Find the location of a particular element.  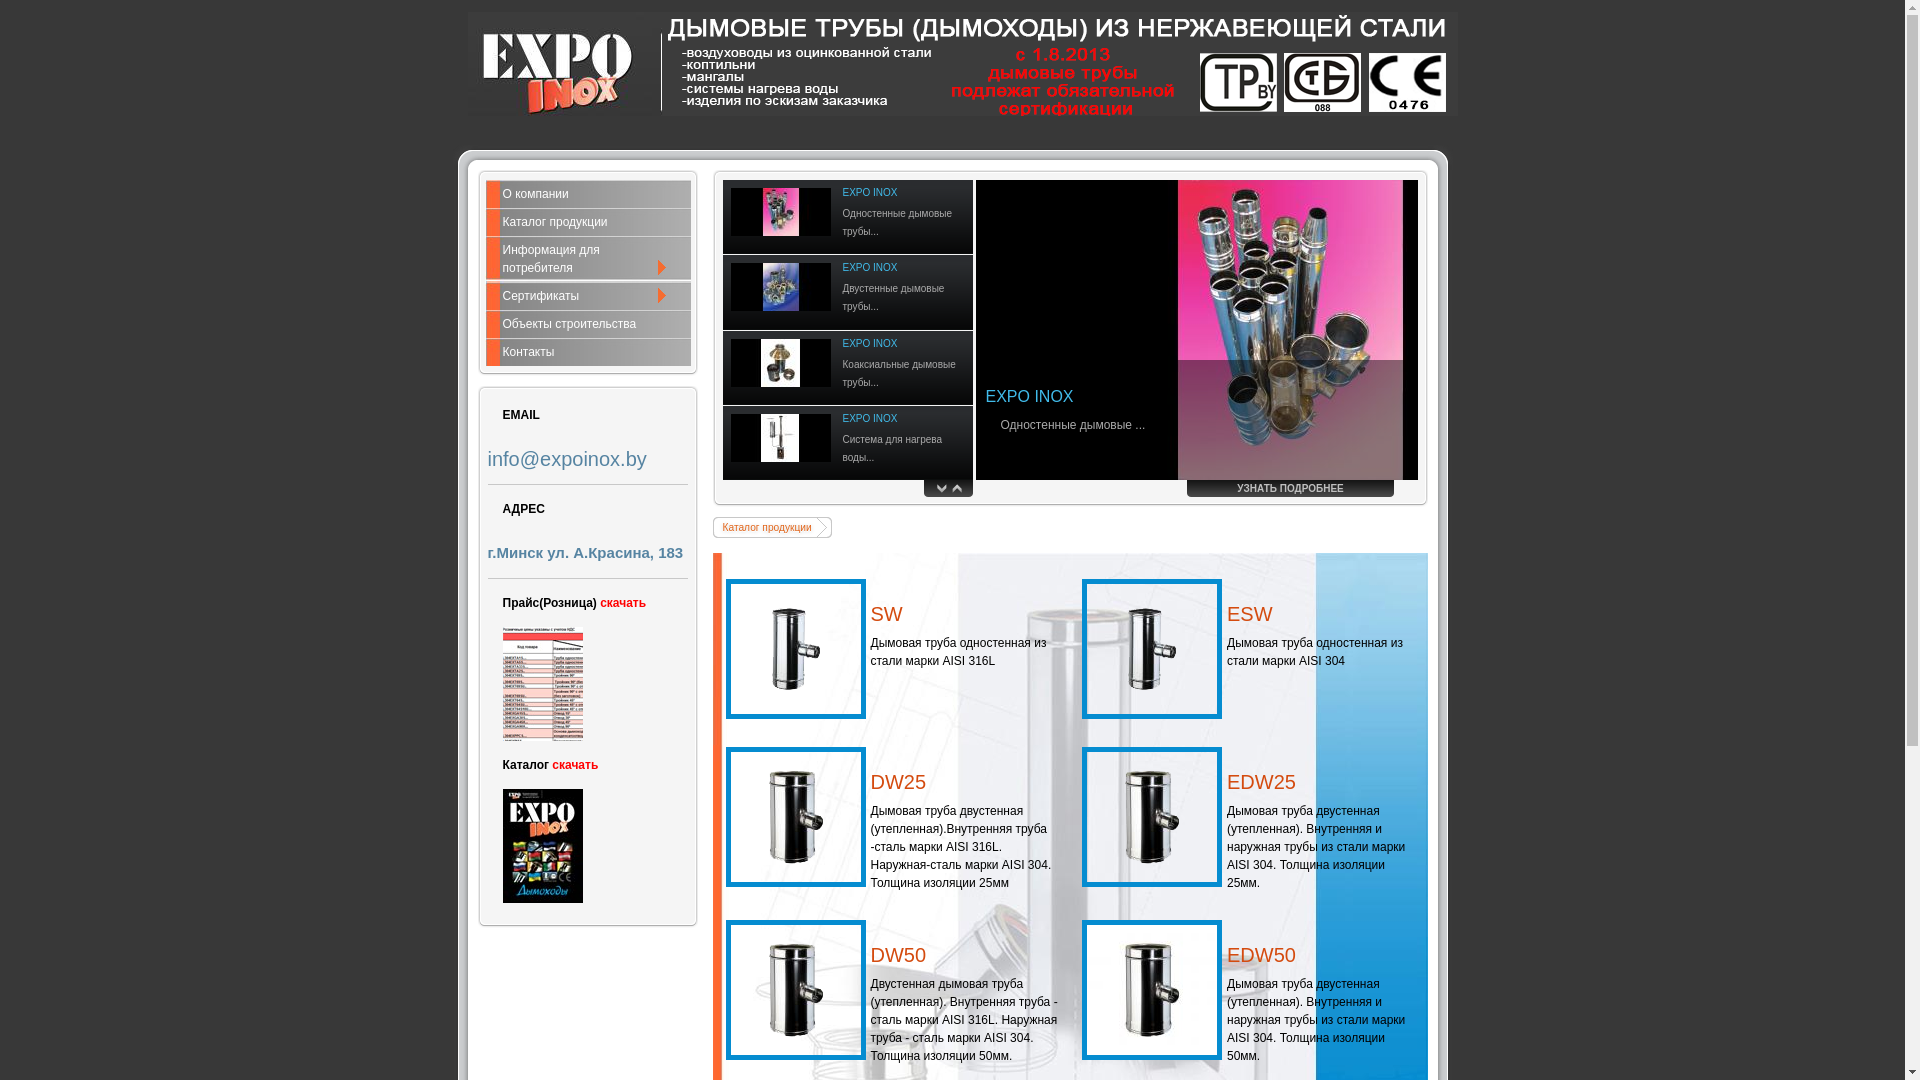

EDW25 is located at coordinates (1262, 782).